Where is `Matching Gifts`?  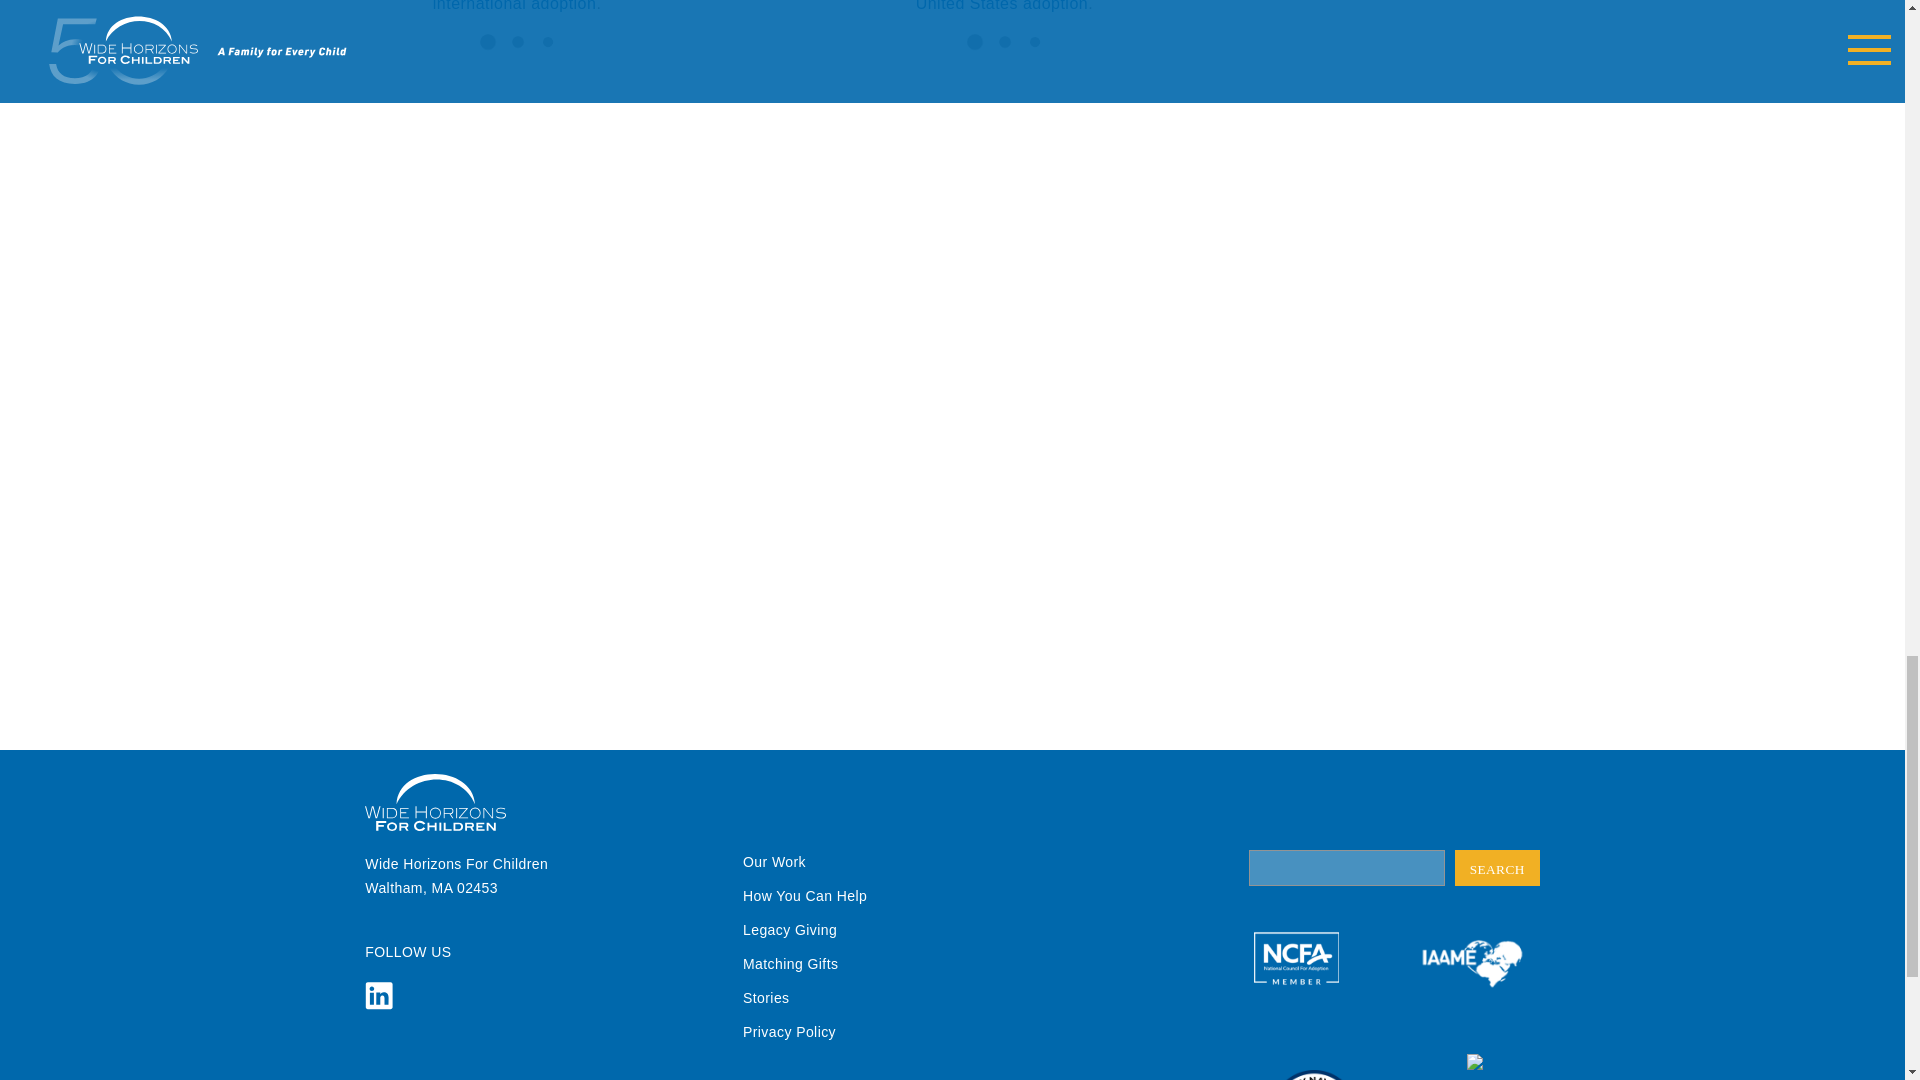 Matching Gifts is located at coordinates (790, 964).